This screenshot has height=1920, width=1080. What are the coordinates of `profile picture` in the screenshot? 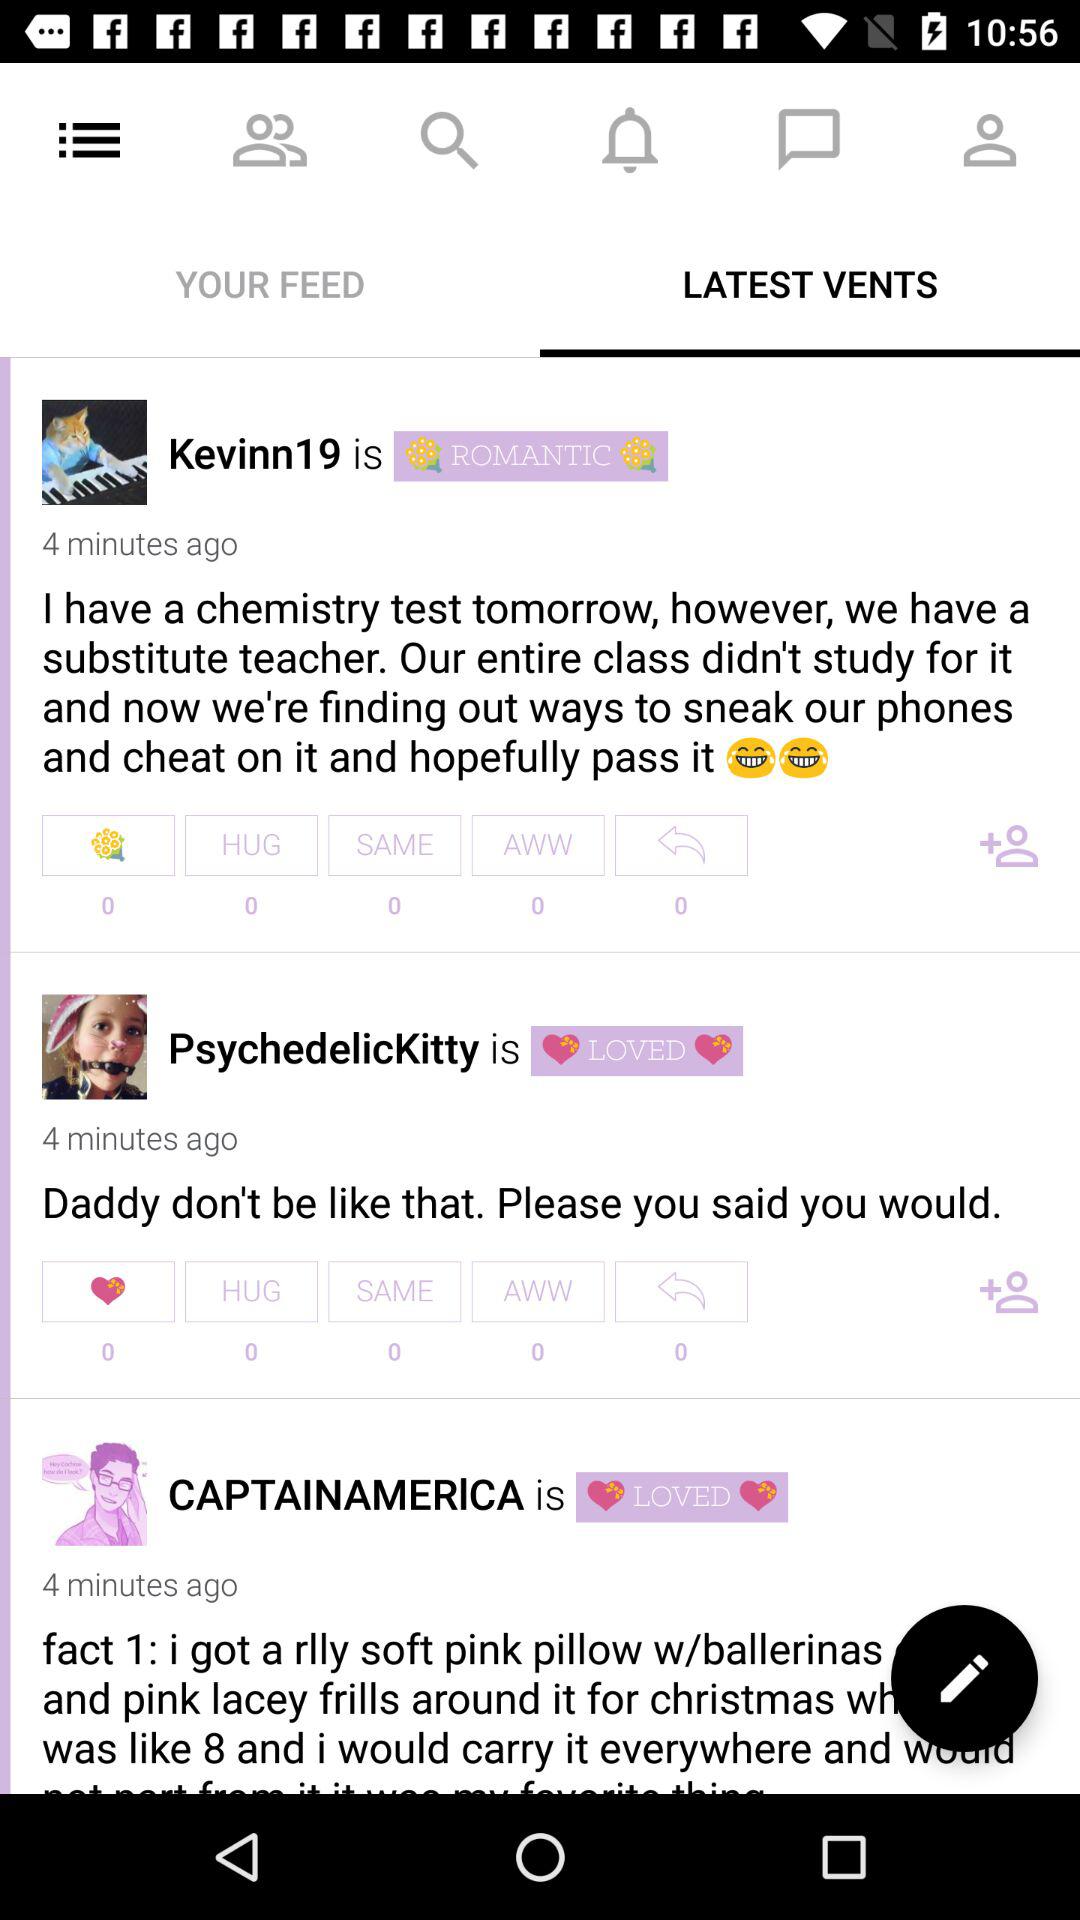 It's located at (94, 1492).